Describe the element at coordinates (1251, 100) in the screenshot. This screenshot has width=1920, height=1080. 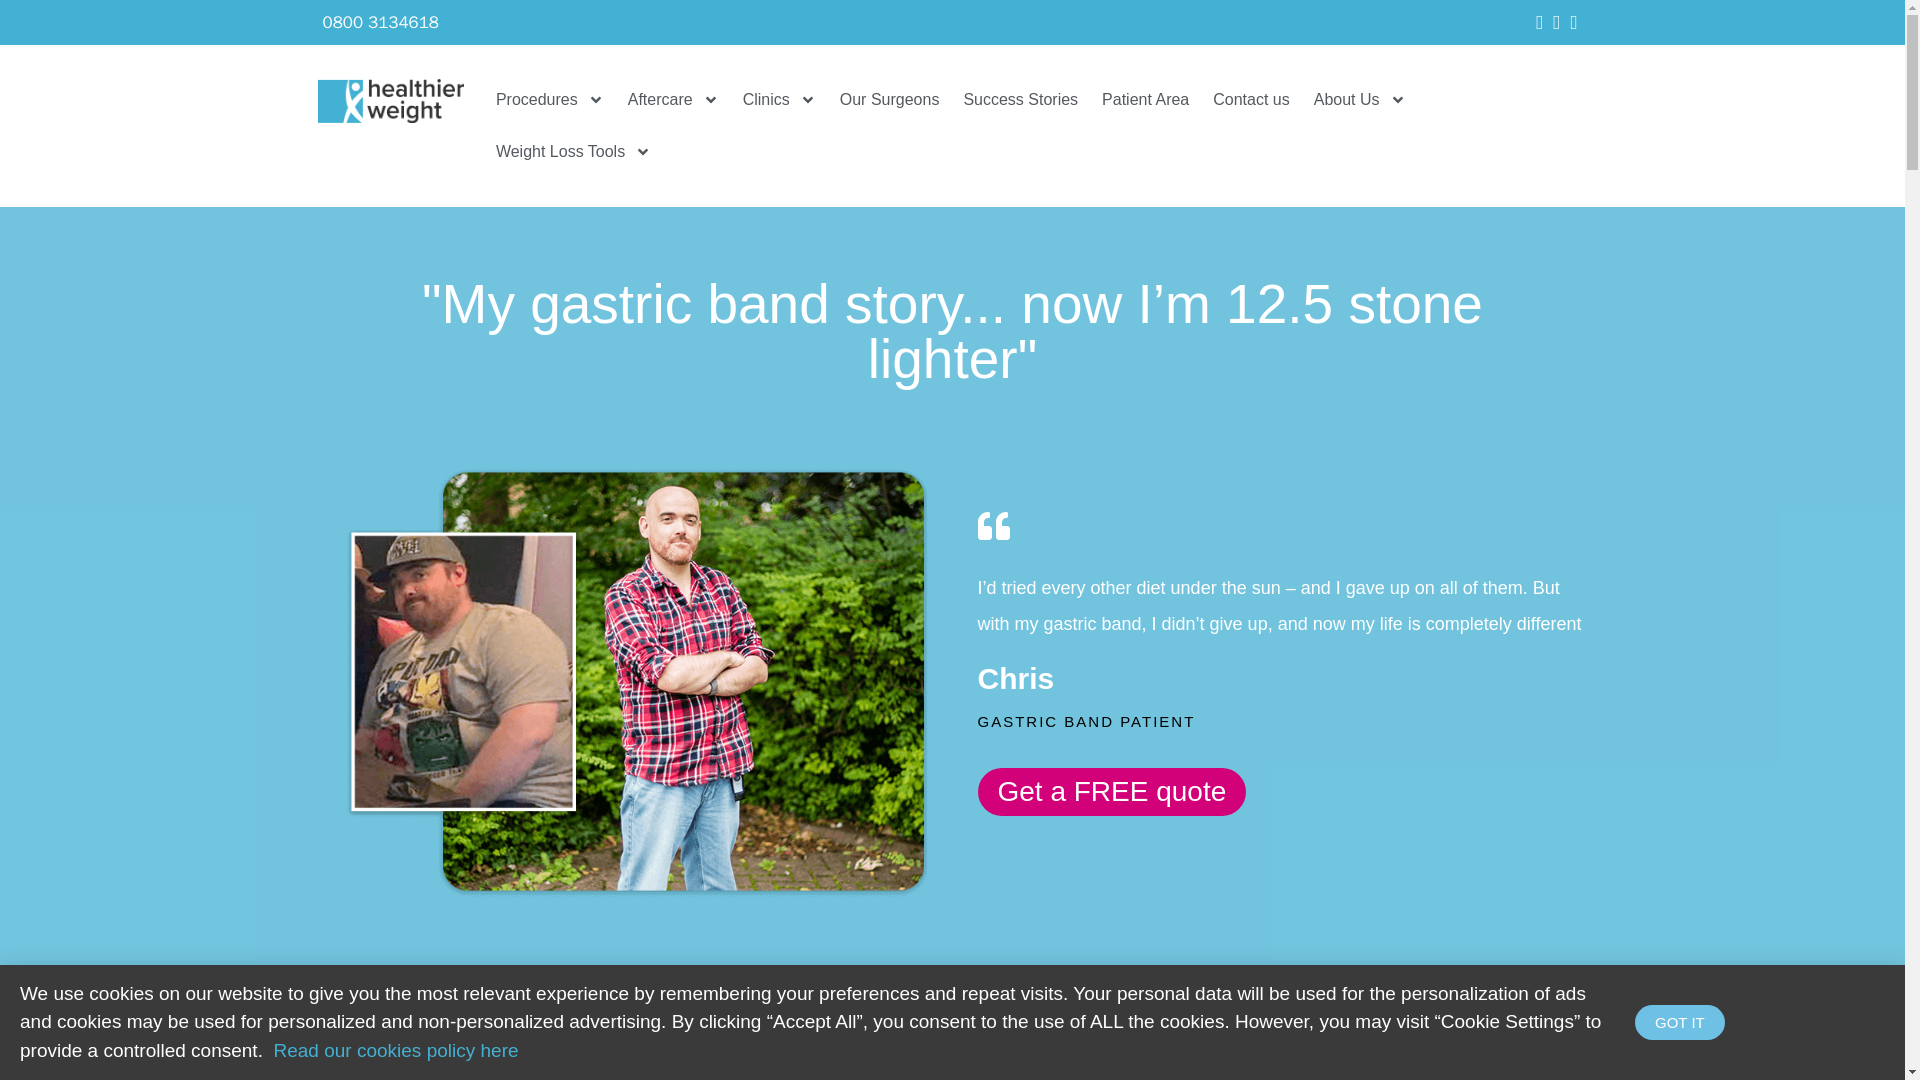
I see `Contact us` at that location.